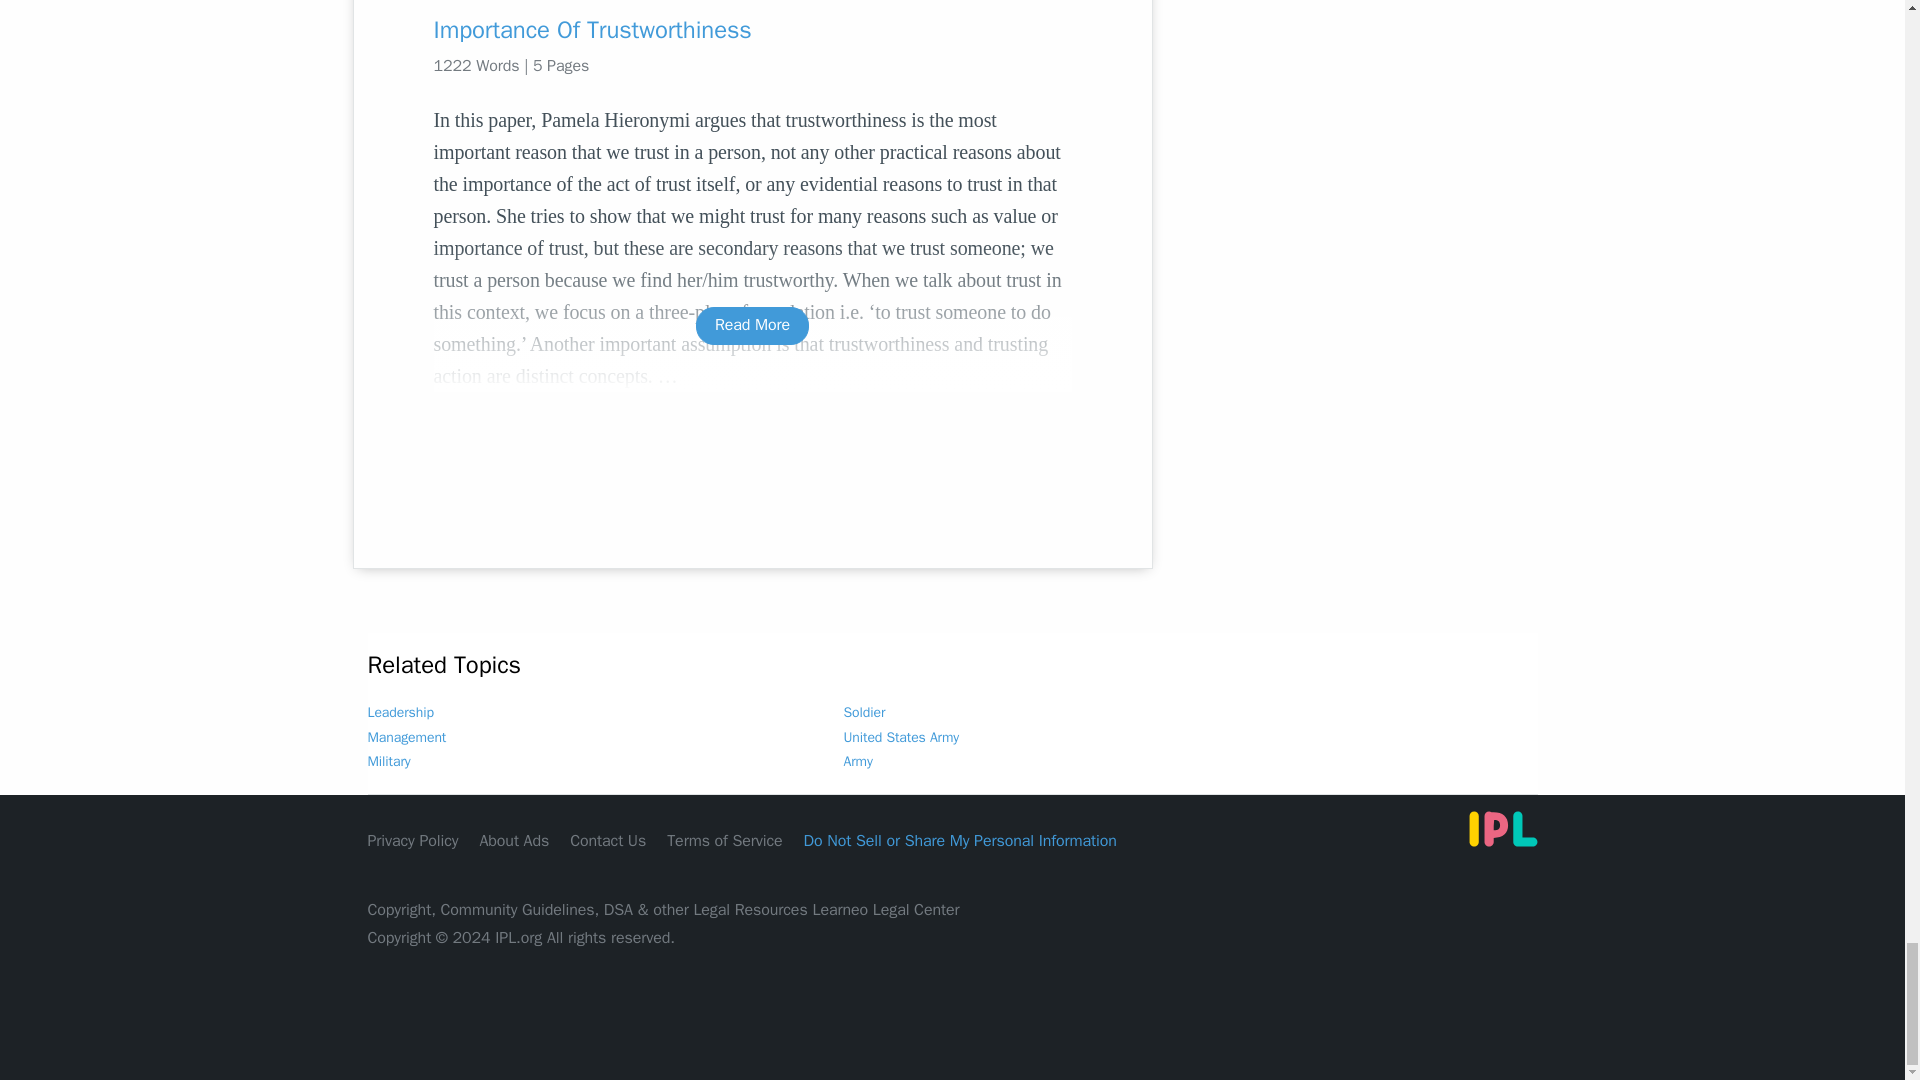 This screenshot has height=1080, width=1920. I want to click on About Ads, so click(514, 840).